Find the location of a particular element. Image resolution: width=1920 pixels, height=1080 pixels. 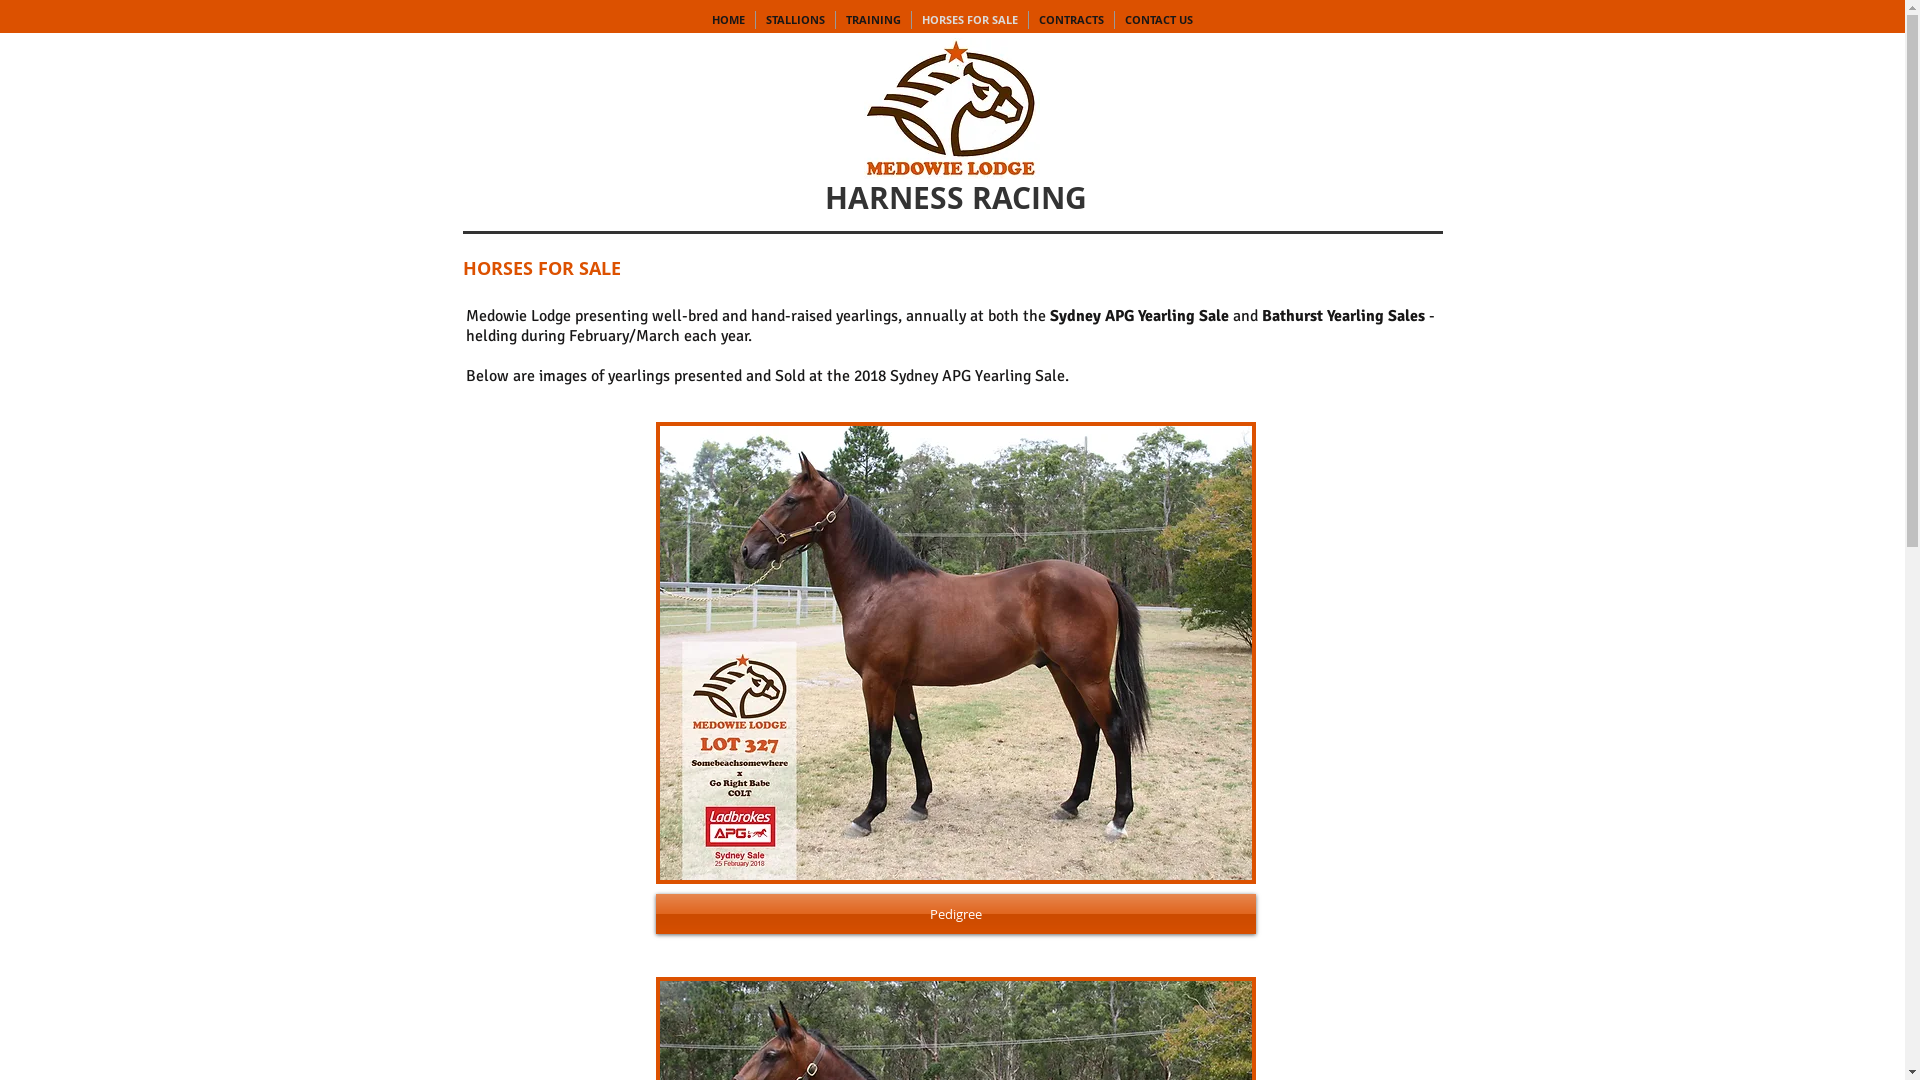

medowie-lodge-logo.jpg is located at coordinates (952, 108).